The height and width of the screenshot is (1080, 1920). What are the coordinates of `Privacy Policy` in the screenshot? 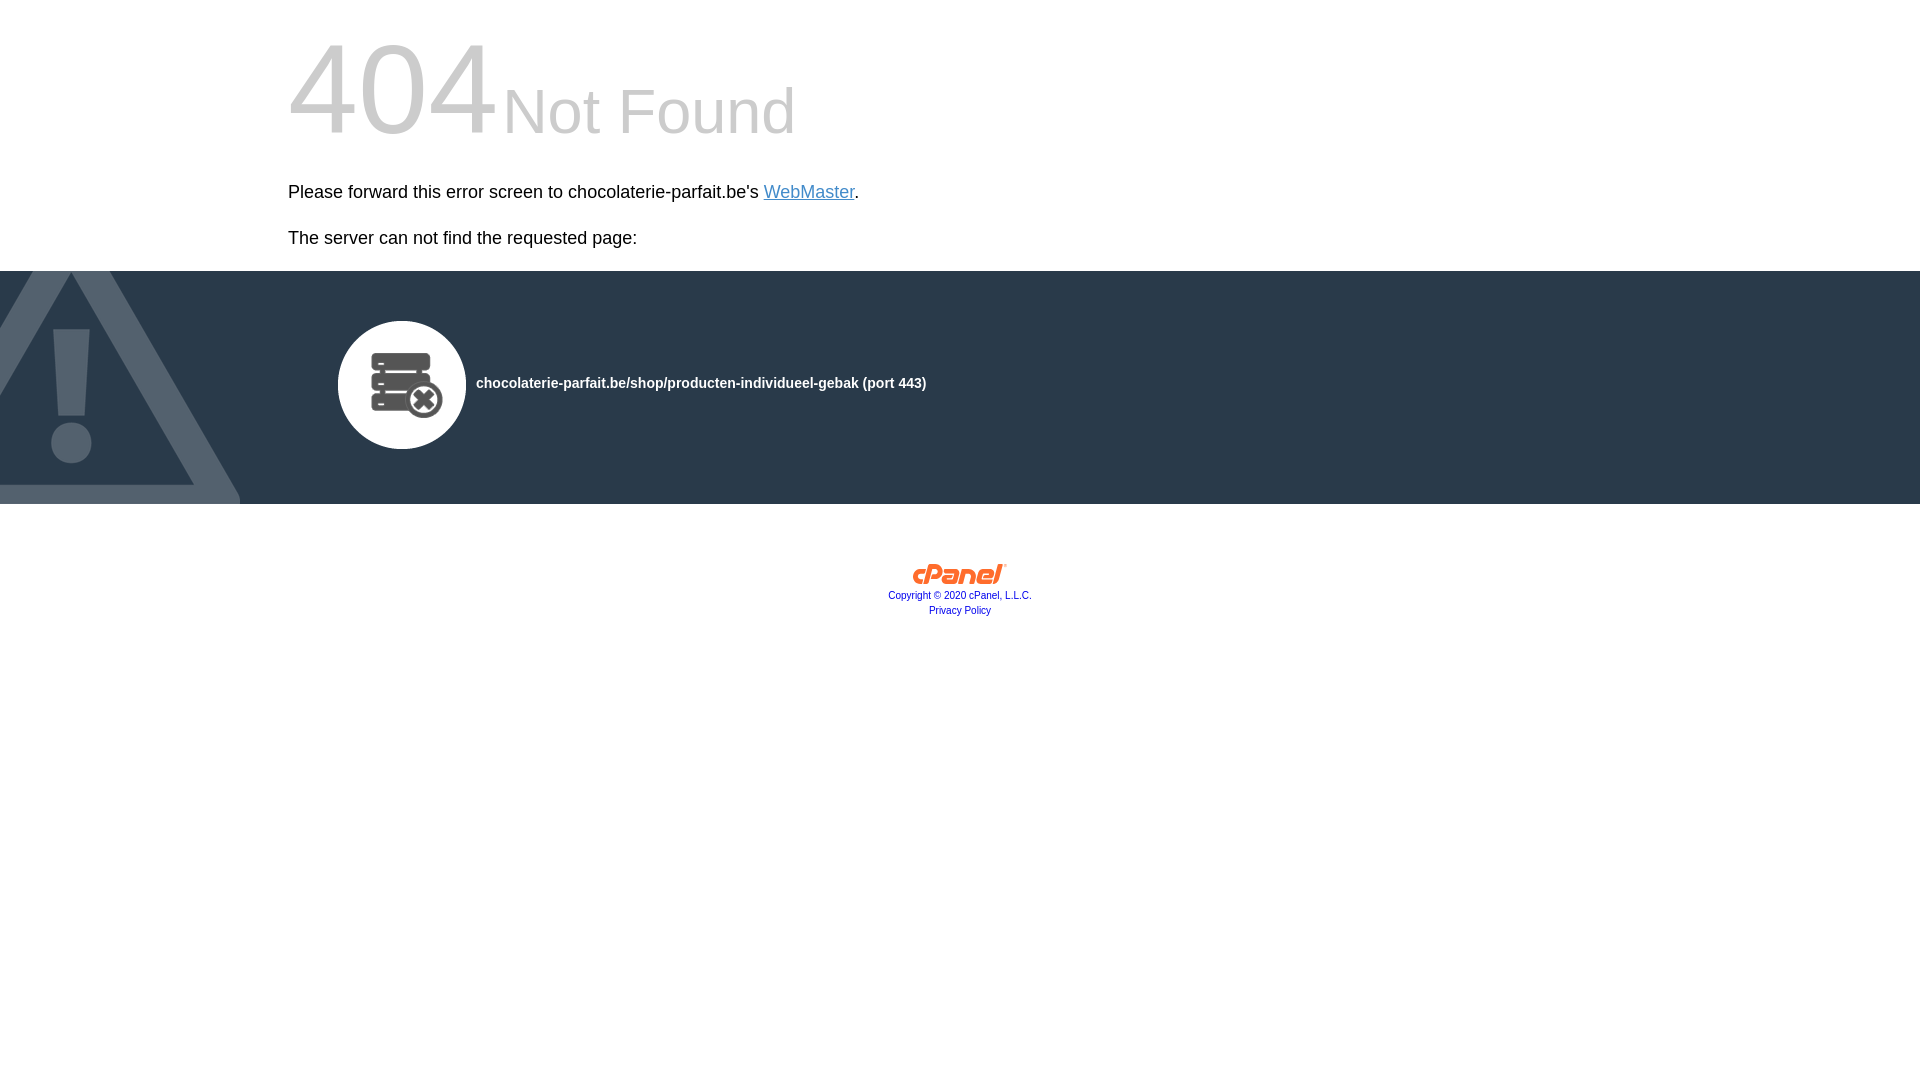 It's located at (960, 610).